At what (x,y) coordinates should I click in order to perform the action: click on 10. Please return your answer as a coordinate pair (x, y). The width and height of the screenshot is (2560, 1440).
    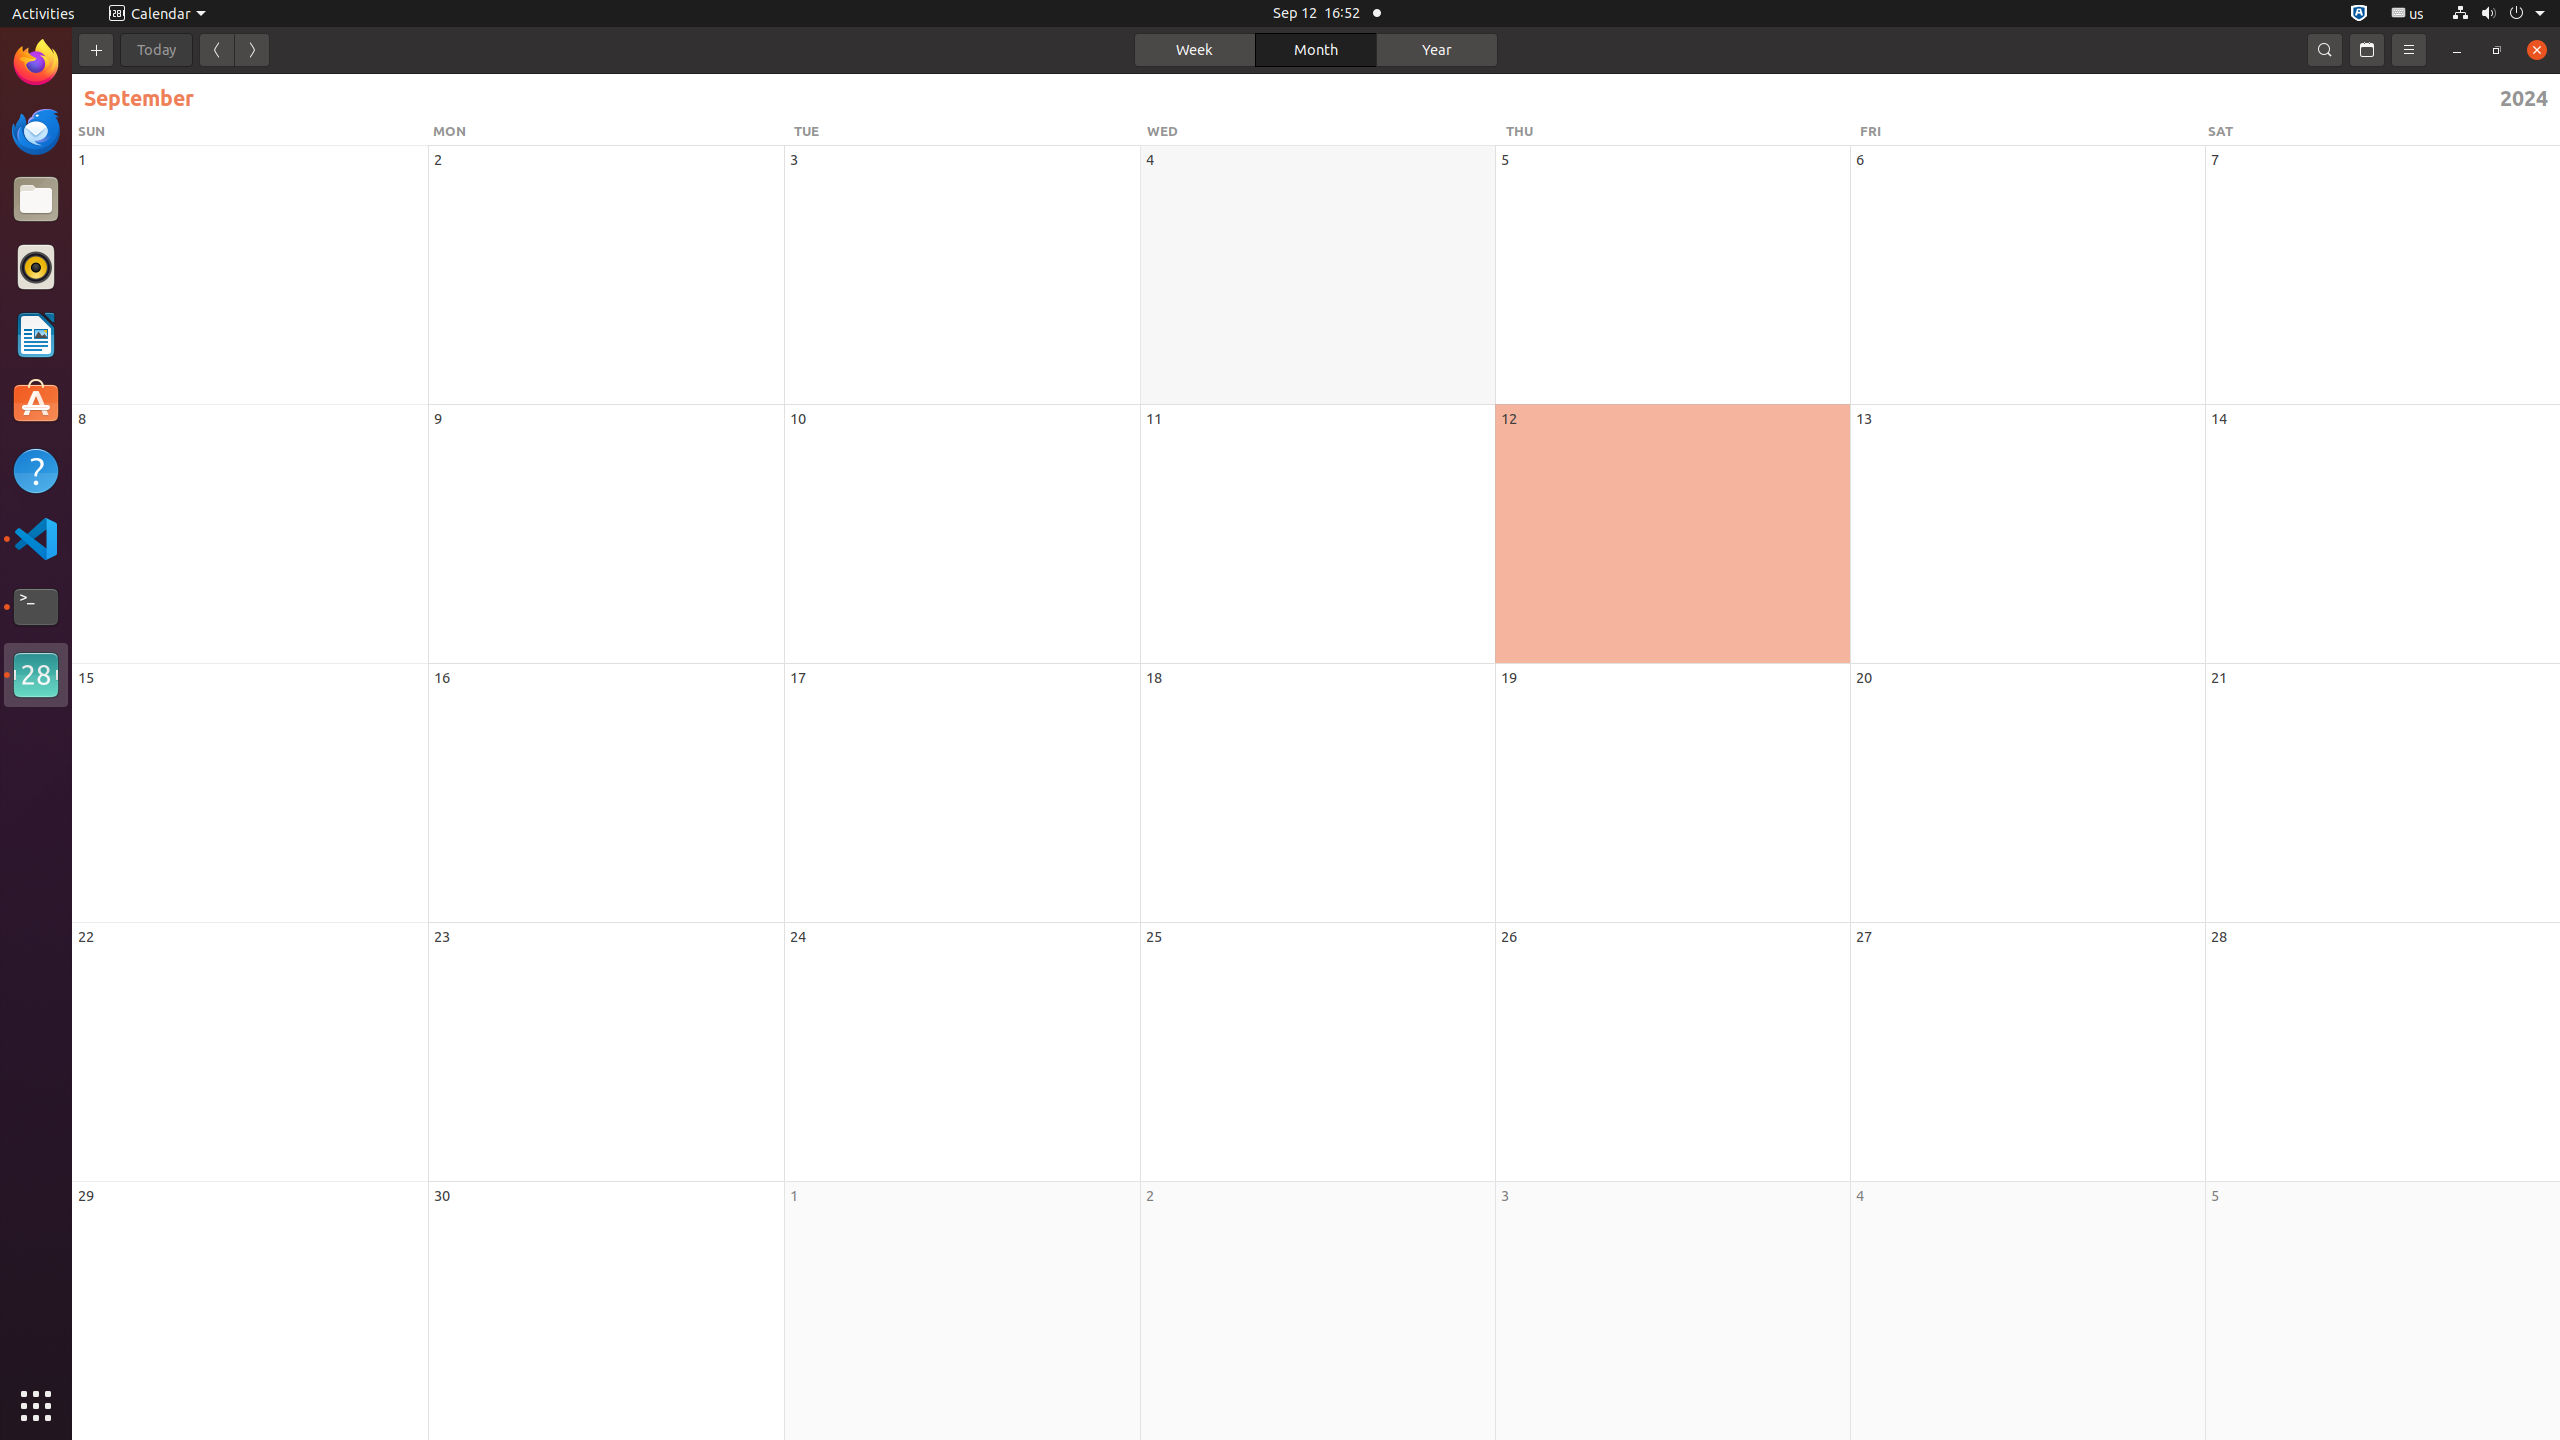
    Looking at the image, I should click on (798, 418).